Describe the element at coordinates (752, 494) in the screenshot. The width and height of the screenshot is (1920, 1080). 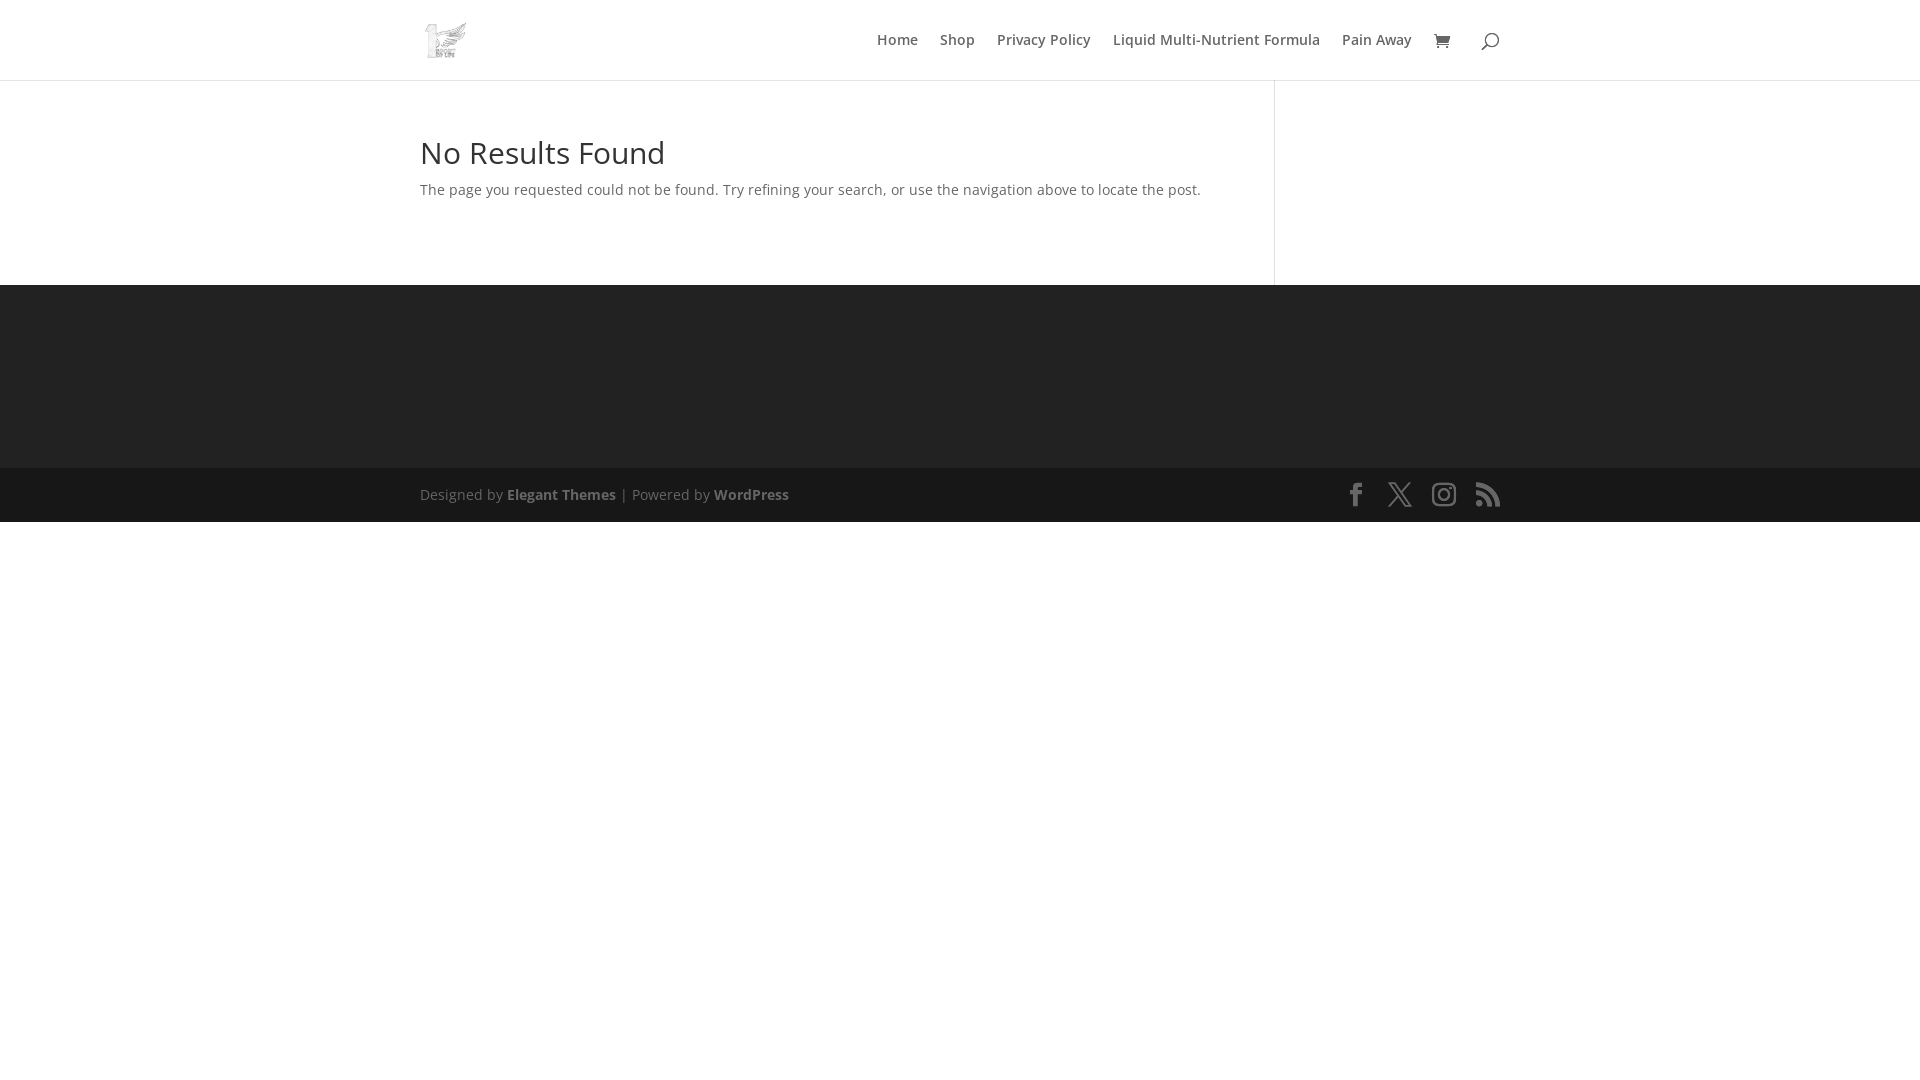
I see `WordPress` at that location.